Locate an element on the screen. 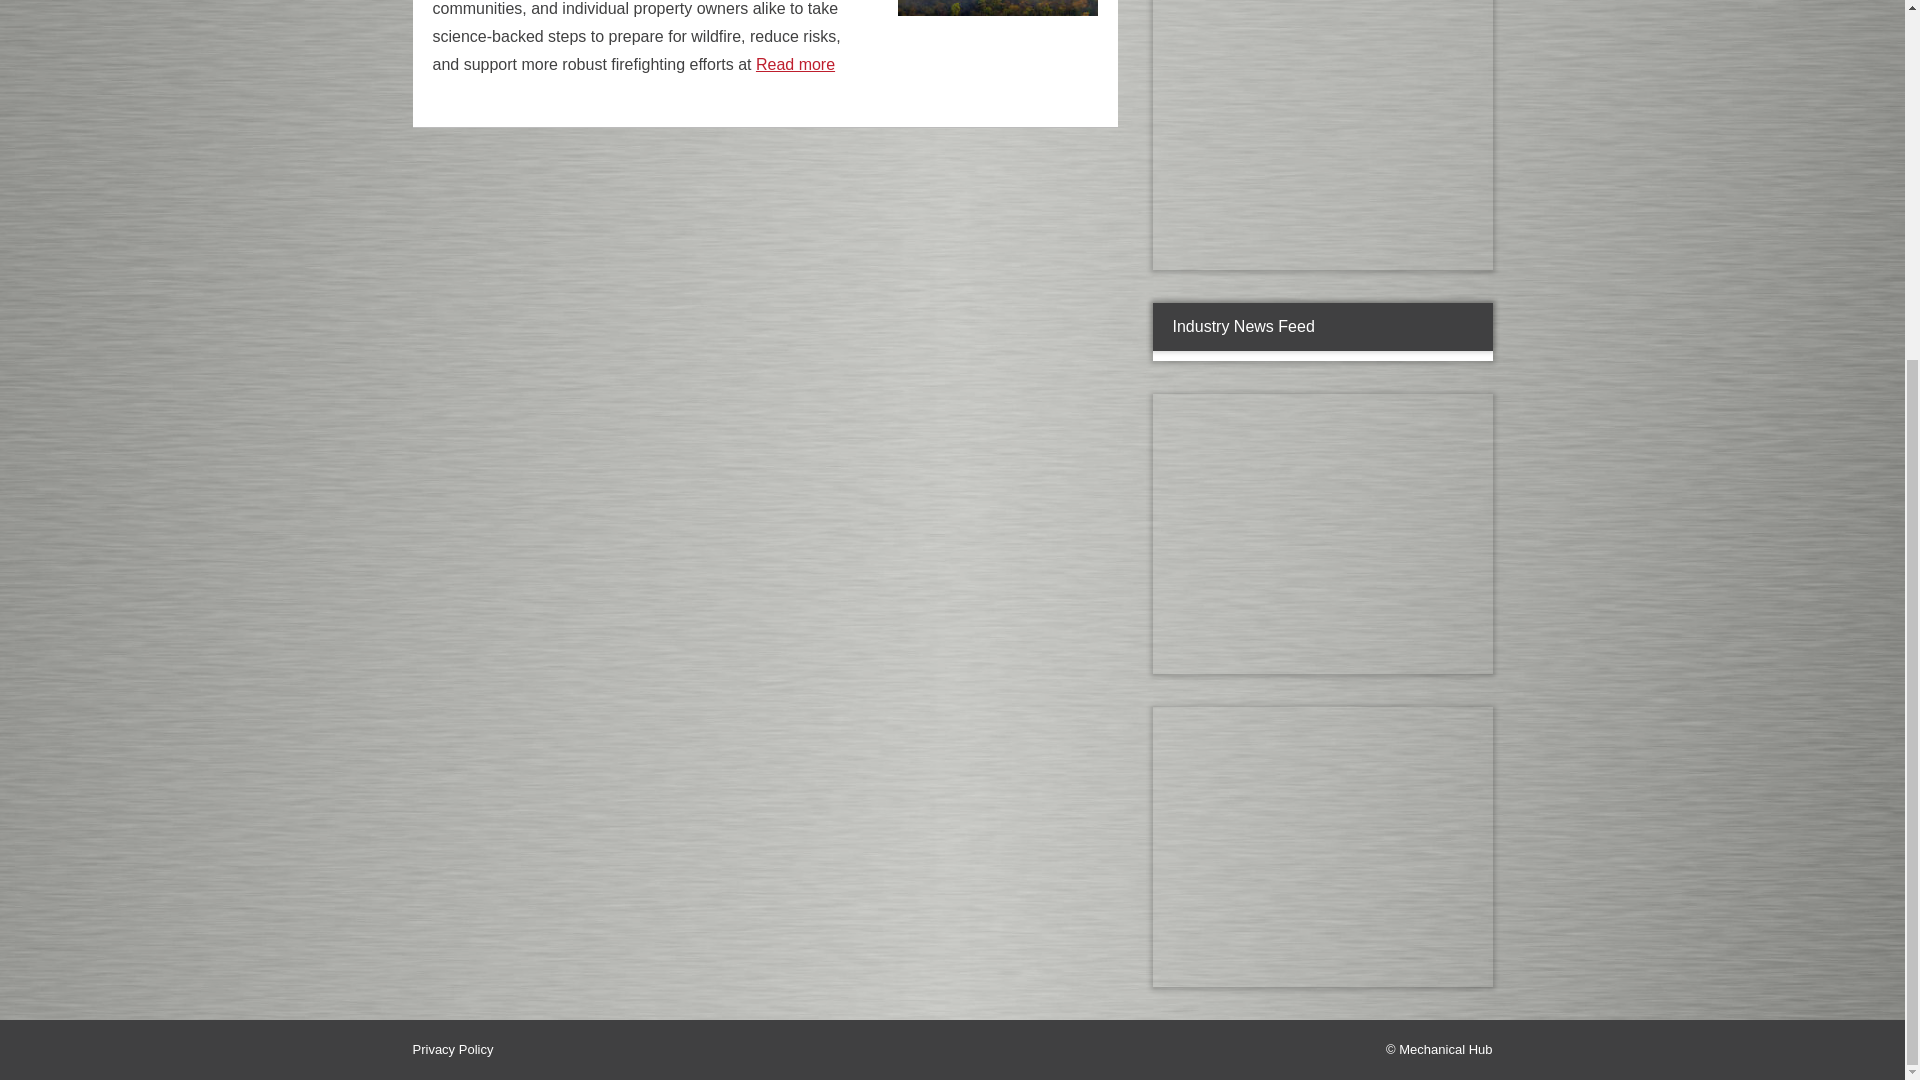 The width and height of the screenshot is (1920, 1080). 3rd party ad content is located at coordinates (1321, 847).